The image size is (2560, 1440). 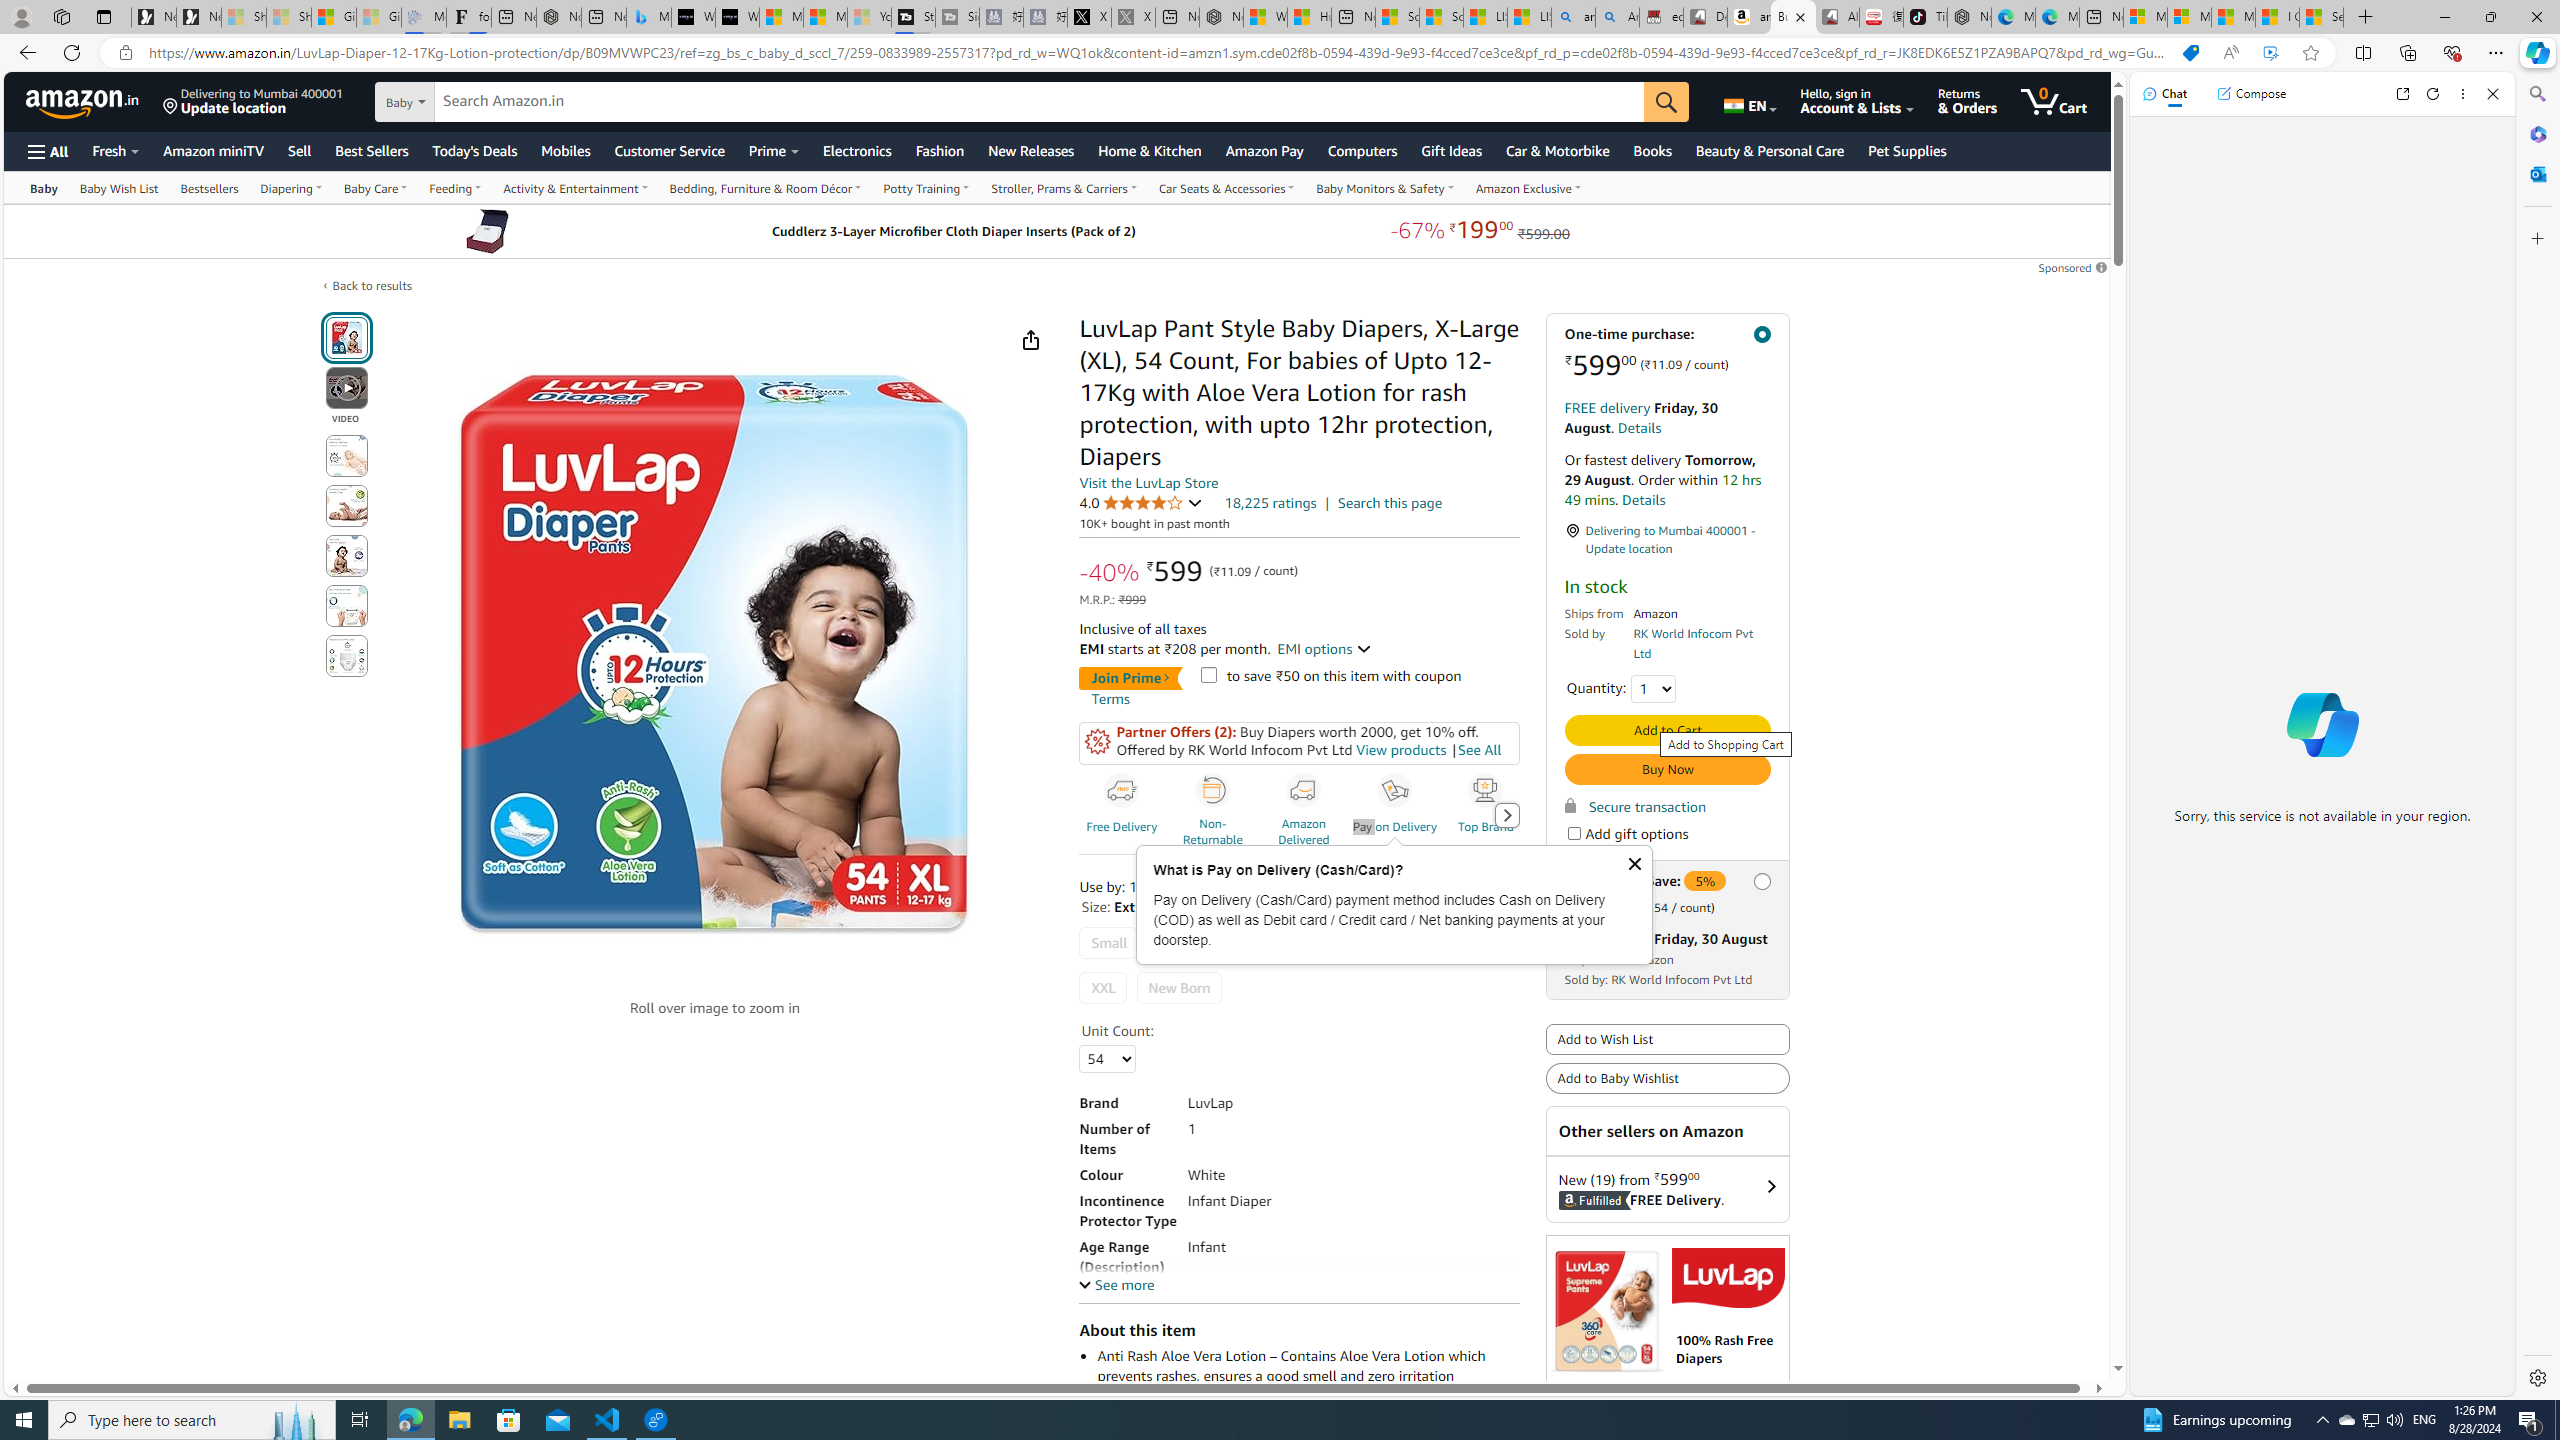 I want to click on Compose, so click(x=2251, y=93).